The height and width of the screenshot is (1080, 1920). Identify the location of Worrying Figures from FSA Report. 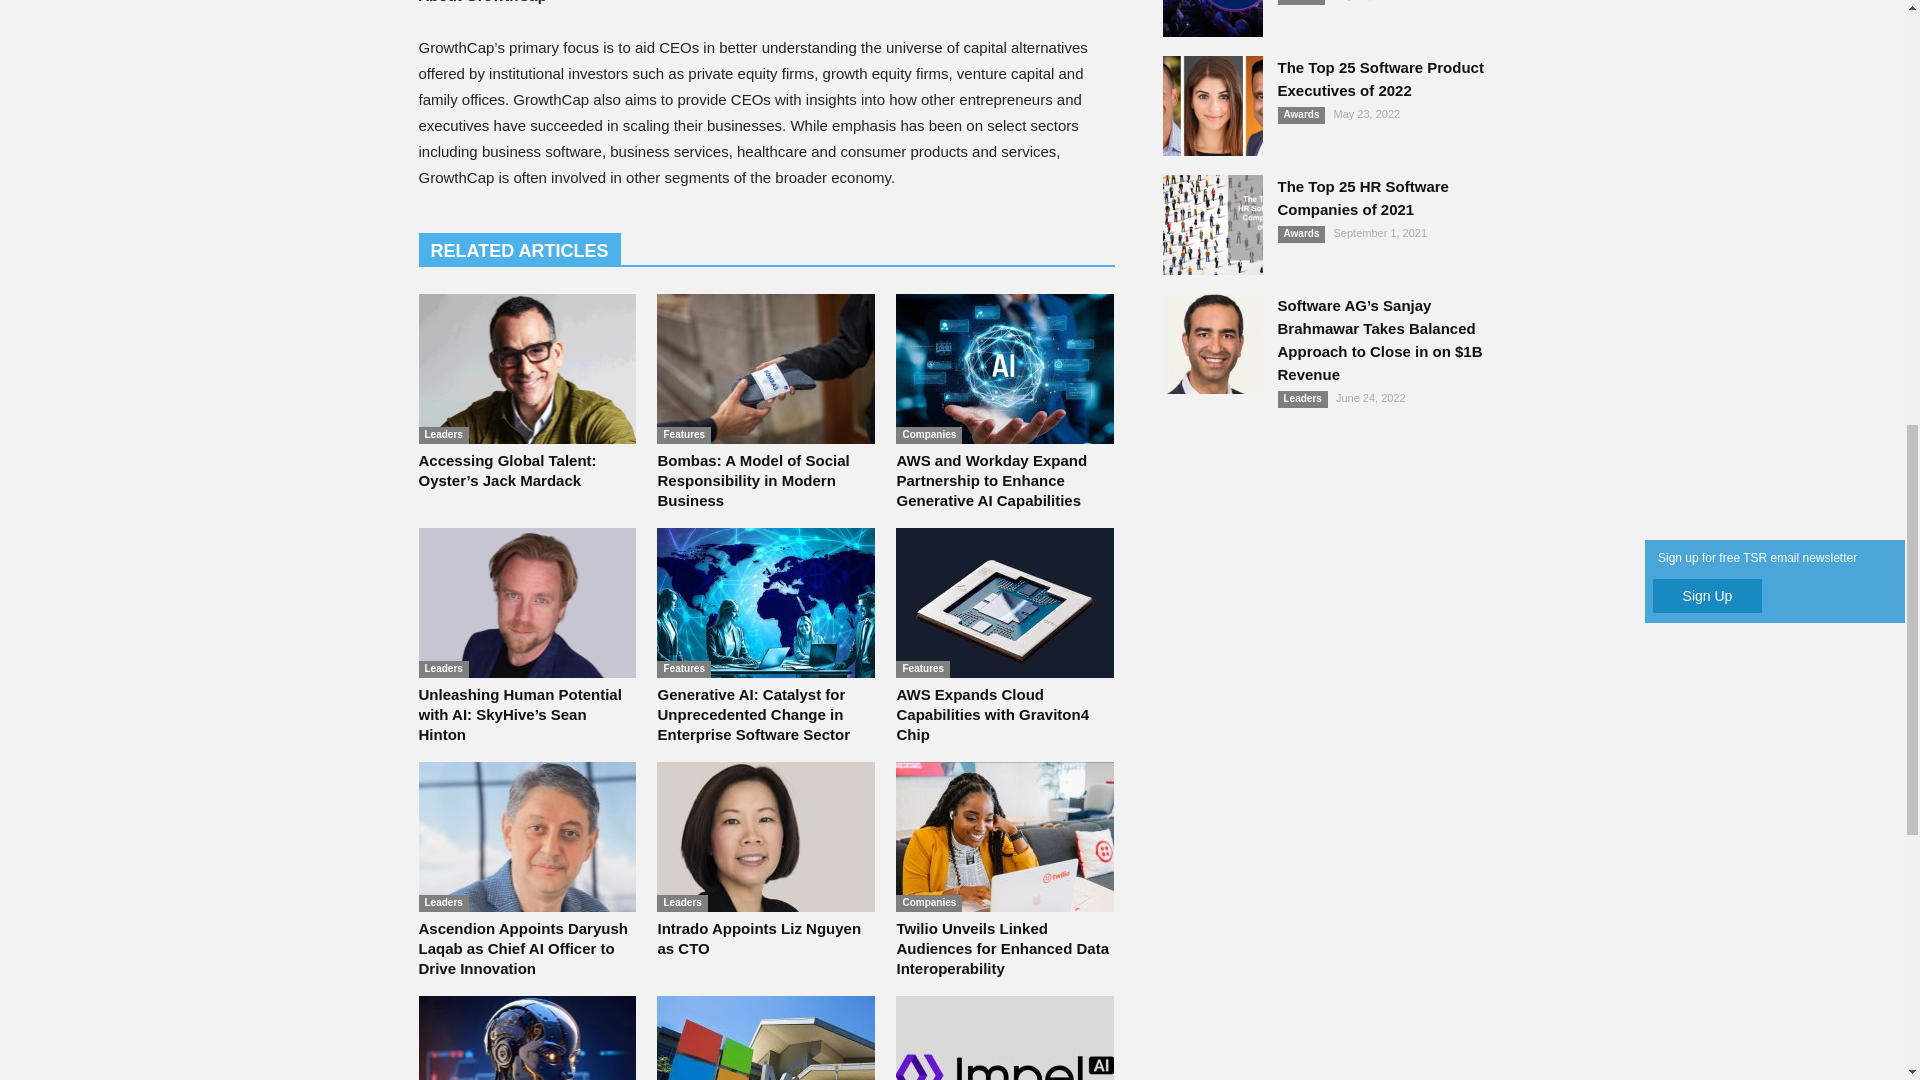
(593, 312).